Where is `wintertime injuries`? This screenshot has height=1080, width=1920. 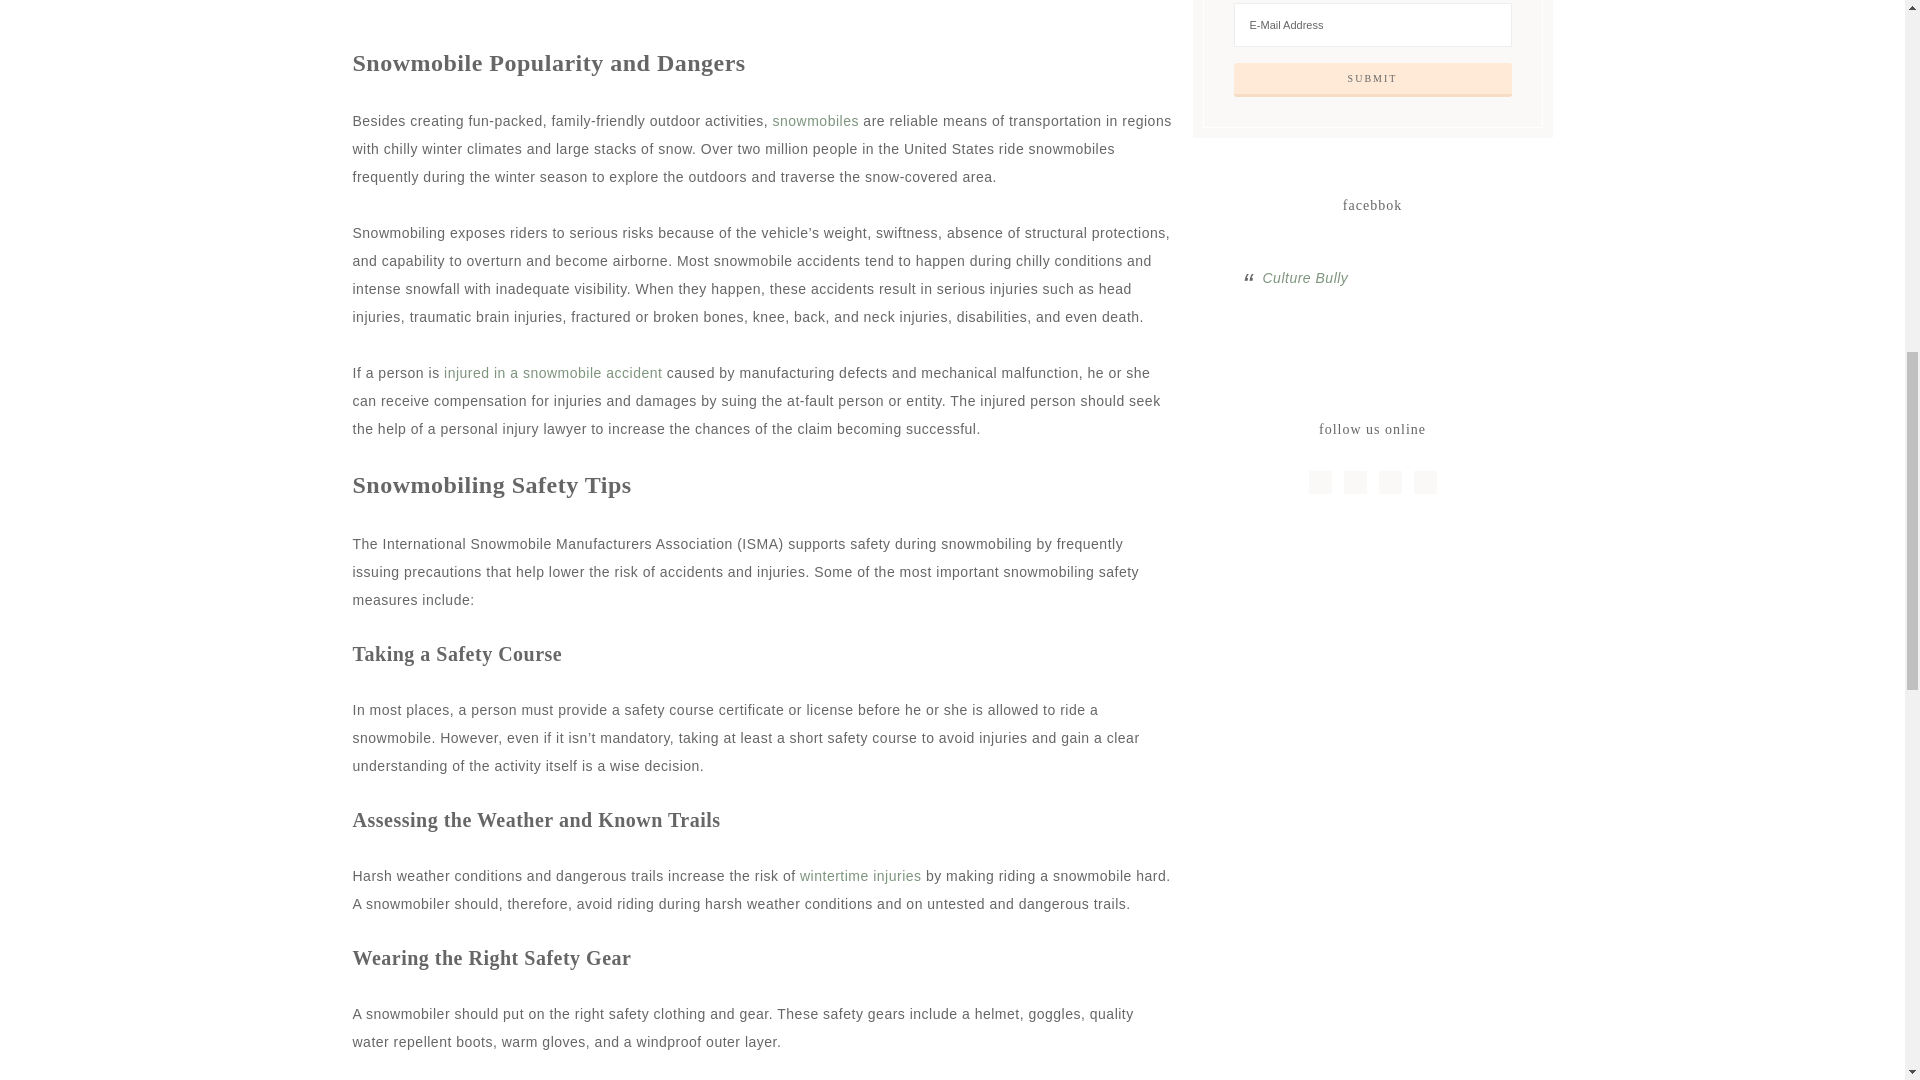 wintertime injuries is located at coordinates (860, 876).